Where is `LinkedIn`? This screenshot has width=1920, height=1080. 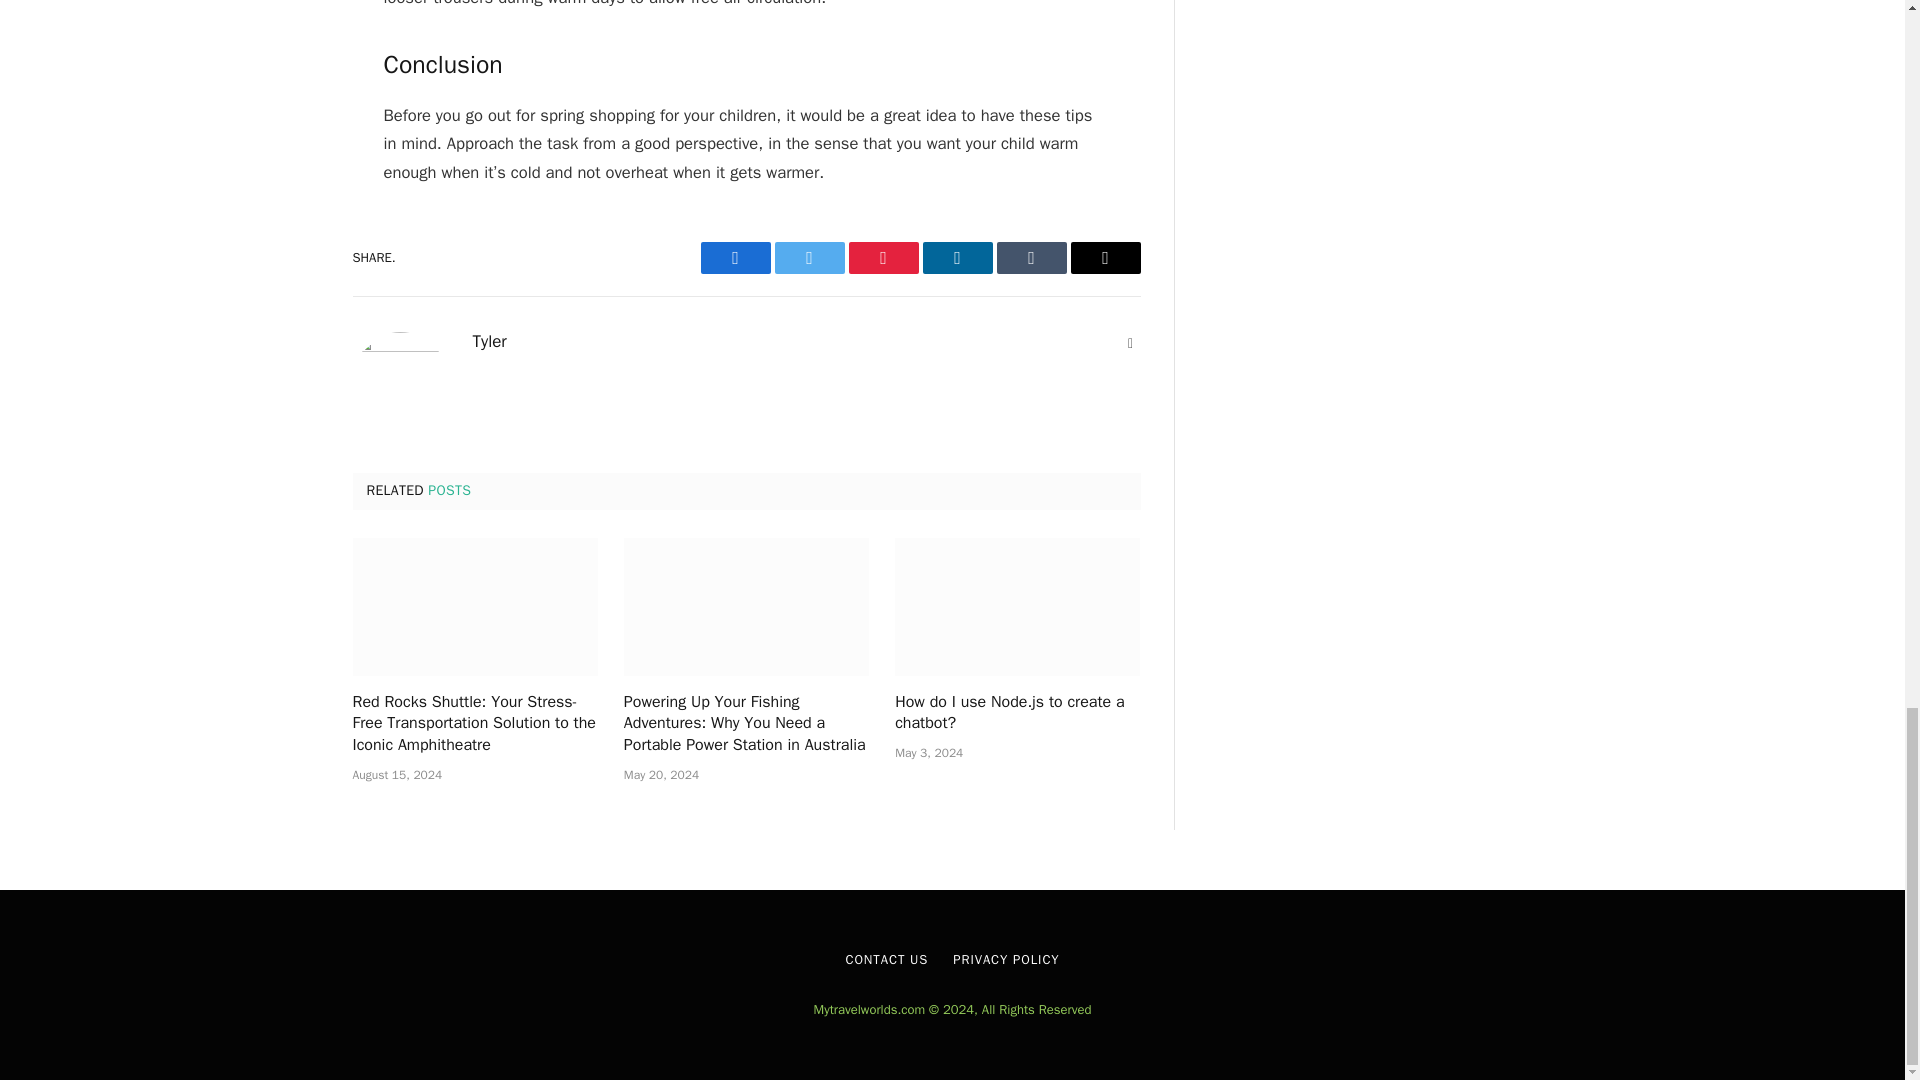 LinkedIn is located at coordinates (956, 258).